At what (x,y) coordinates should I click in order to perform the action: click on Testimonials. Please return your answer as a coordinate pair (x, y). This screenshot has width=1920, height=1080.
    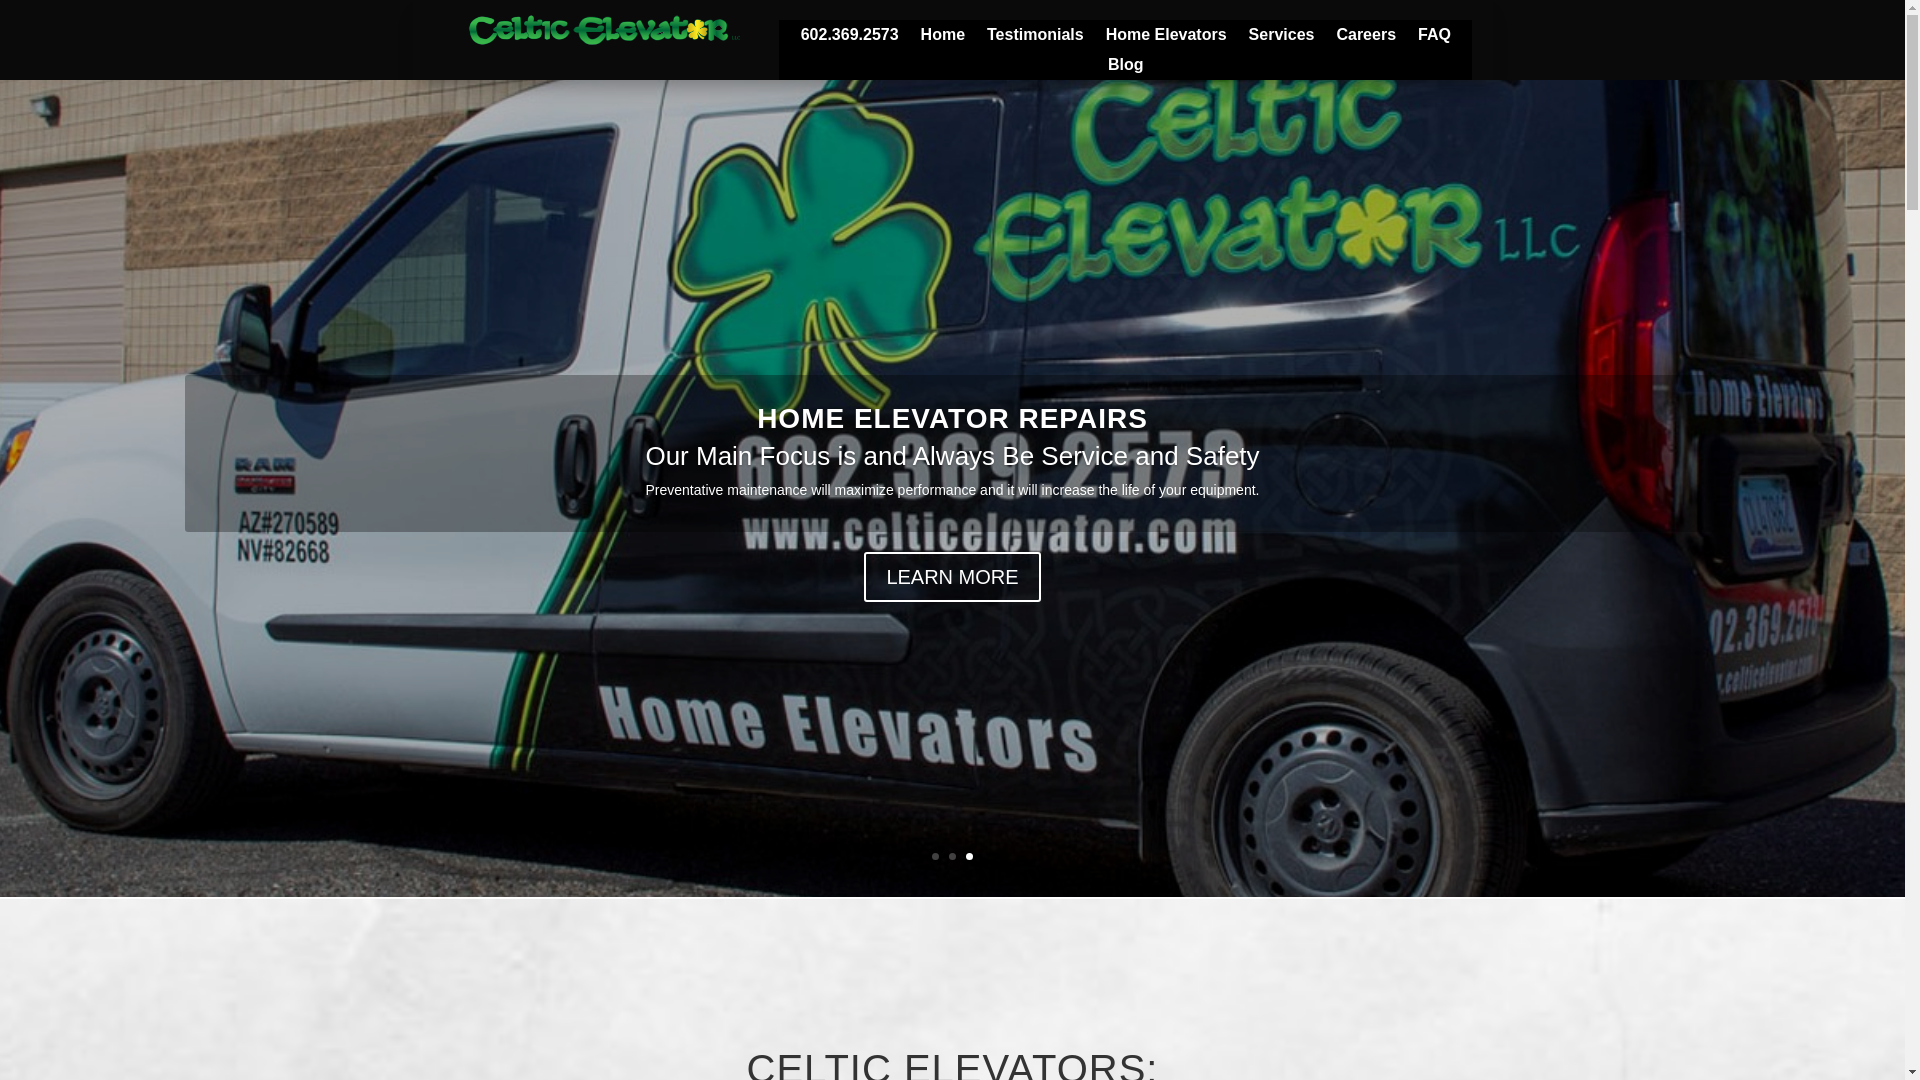
    Looking at the image, I should click on (1035, 38).